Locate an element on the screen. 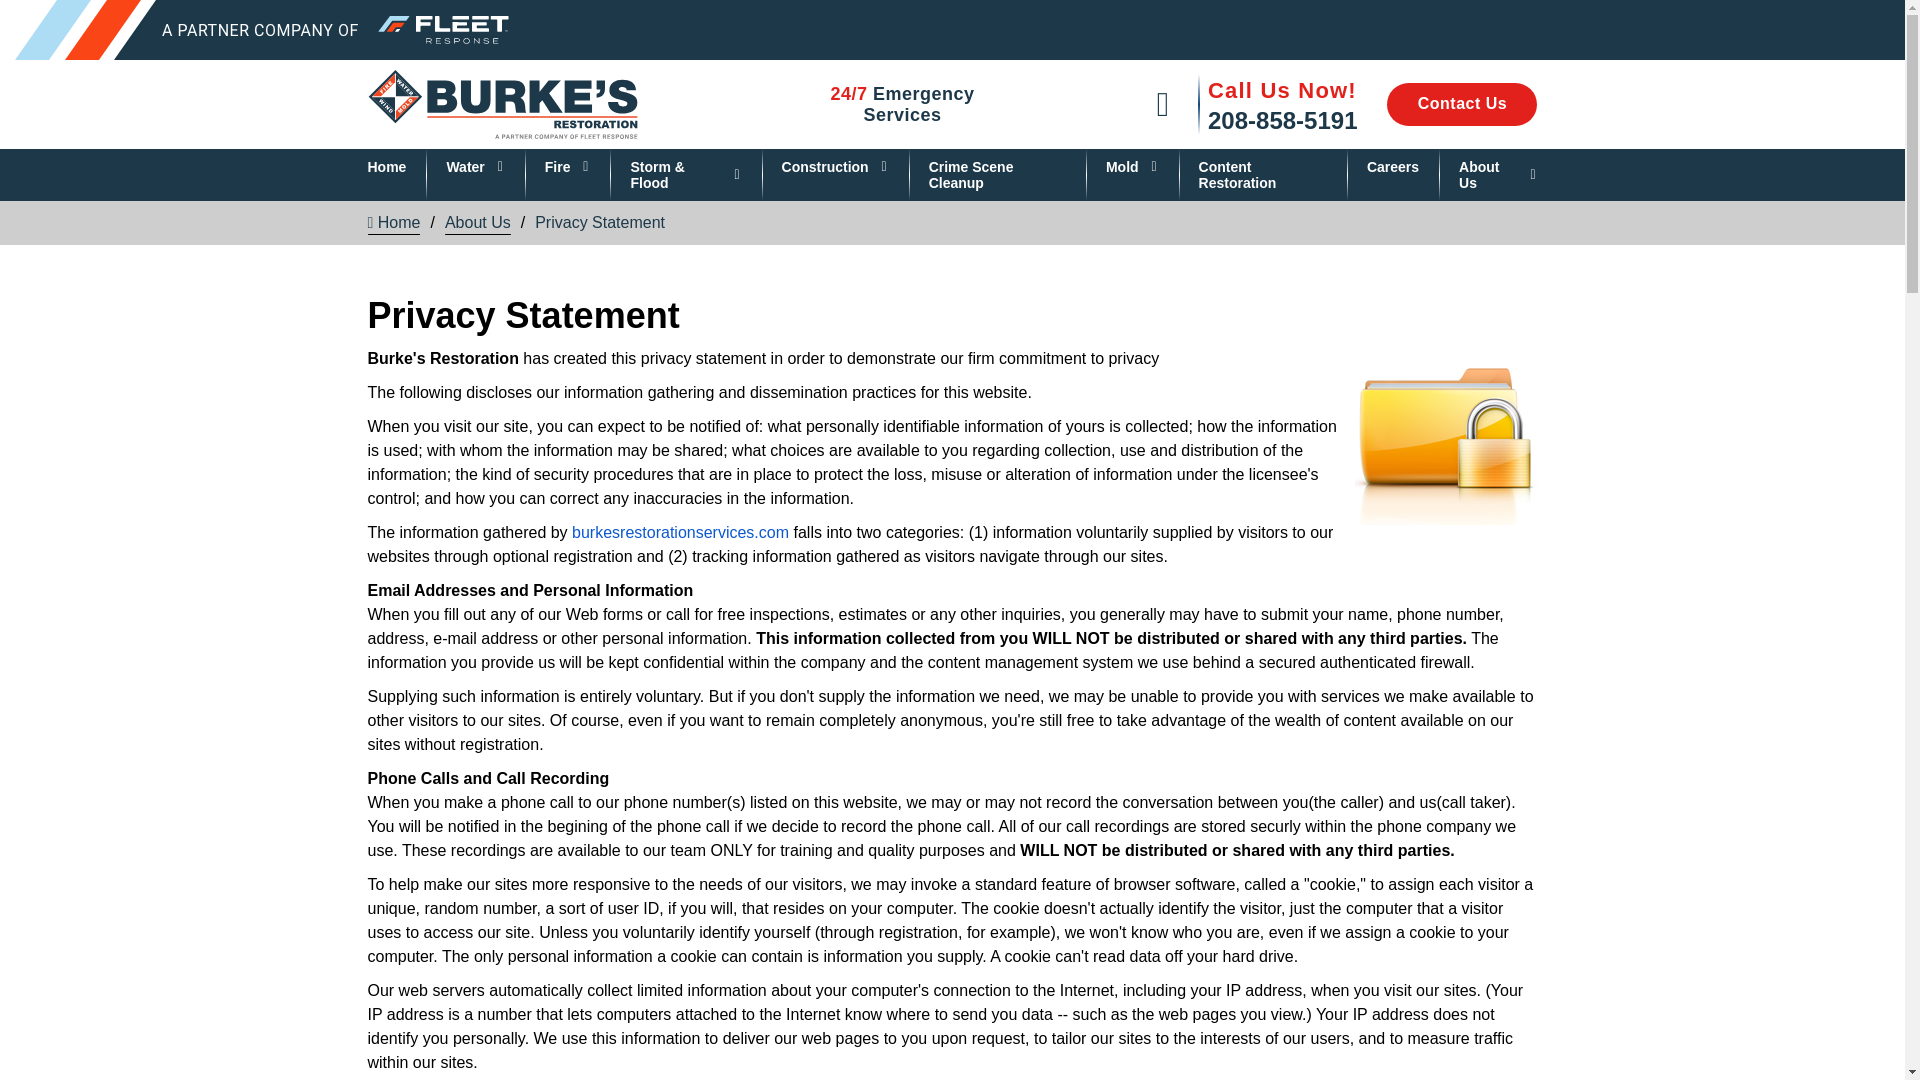 The height and width of the screenshot is (1080, 1920). Contact Us is located at coordinates (1462, 104).